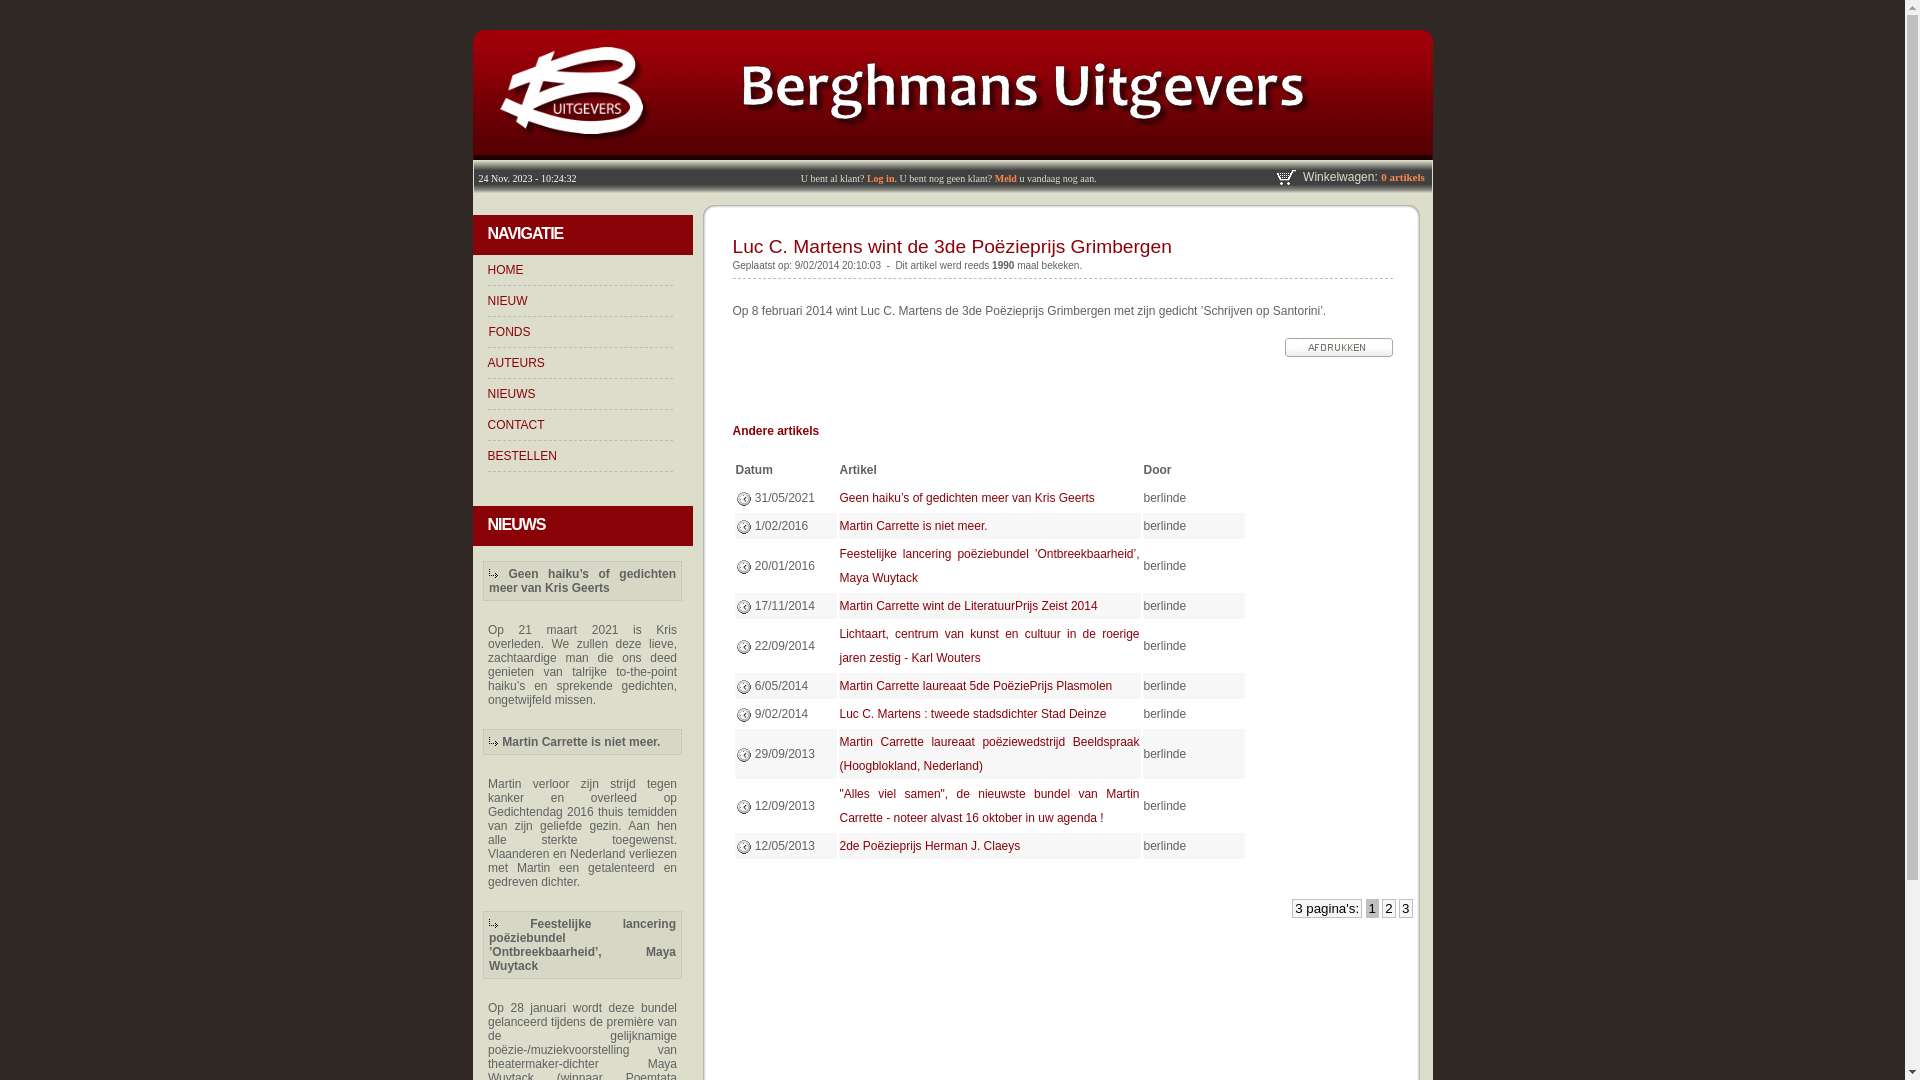  I want to click on Log in, so click(881, 178).